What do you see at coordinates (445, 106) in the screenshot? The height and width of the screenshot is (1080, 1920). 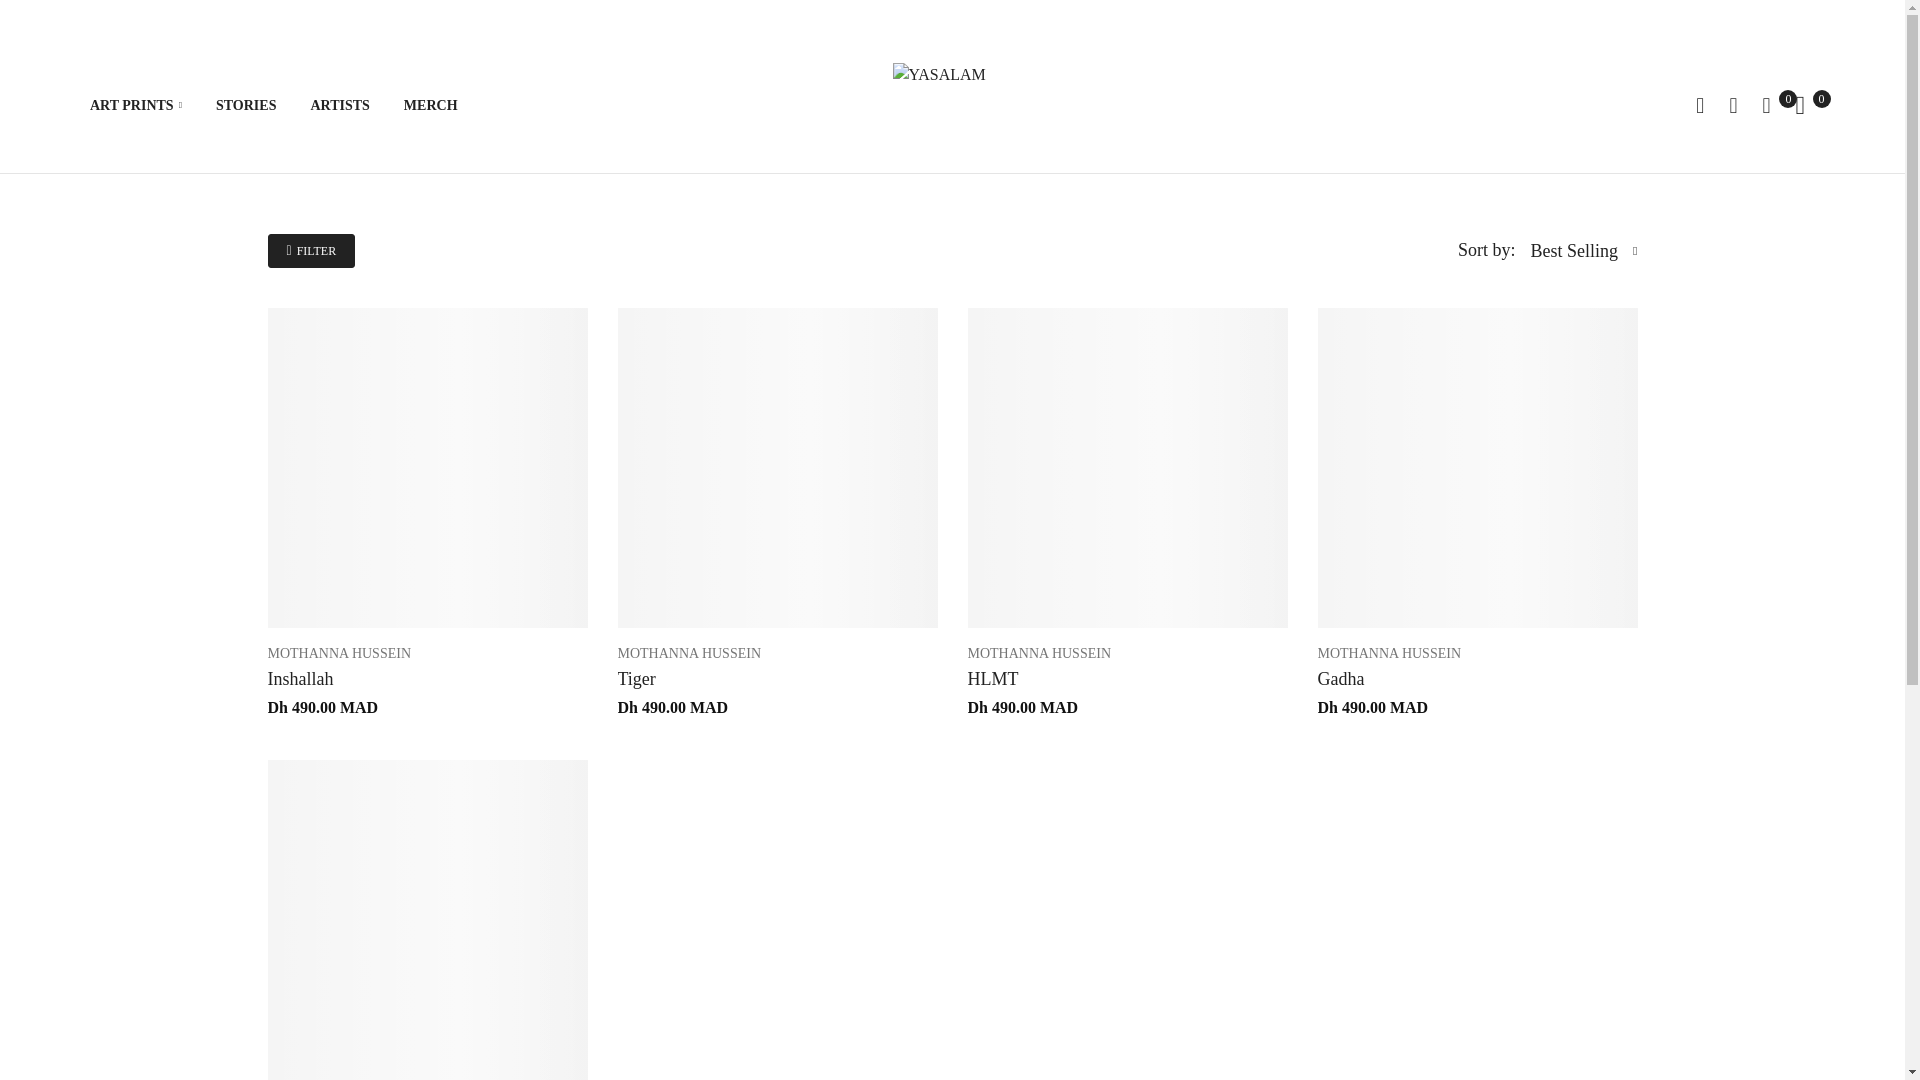 I see `MERCH` at bounding box center [445, 106].